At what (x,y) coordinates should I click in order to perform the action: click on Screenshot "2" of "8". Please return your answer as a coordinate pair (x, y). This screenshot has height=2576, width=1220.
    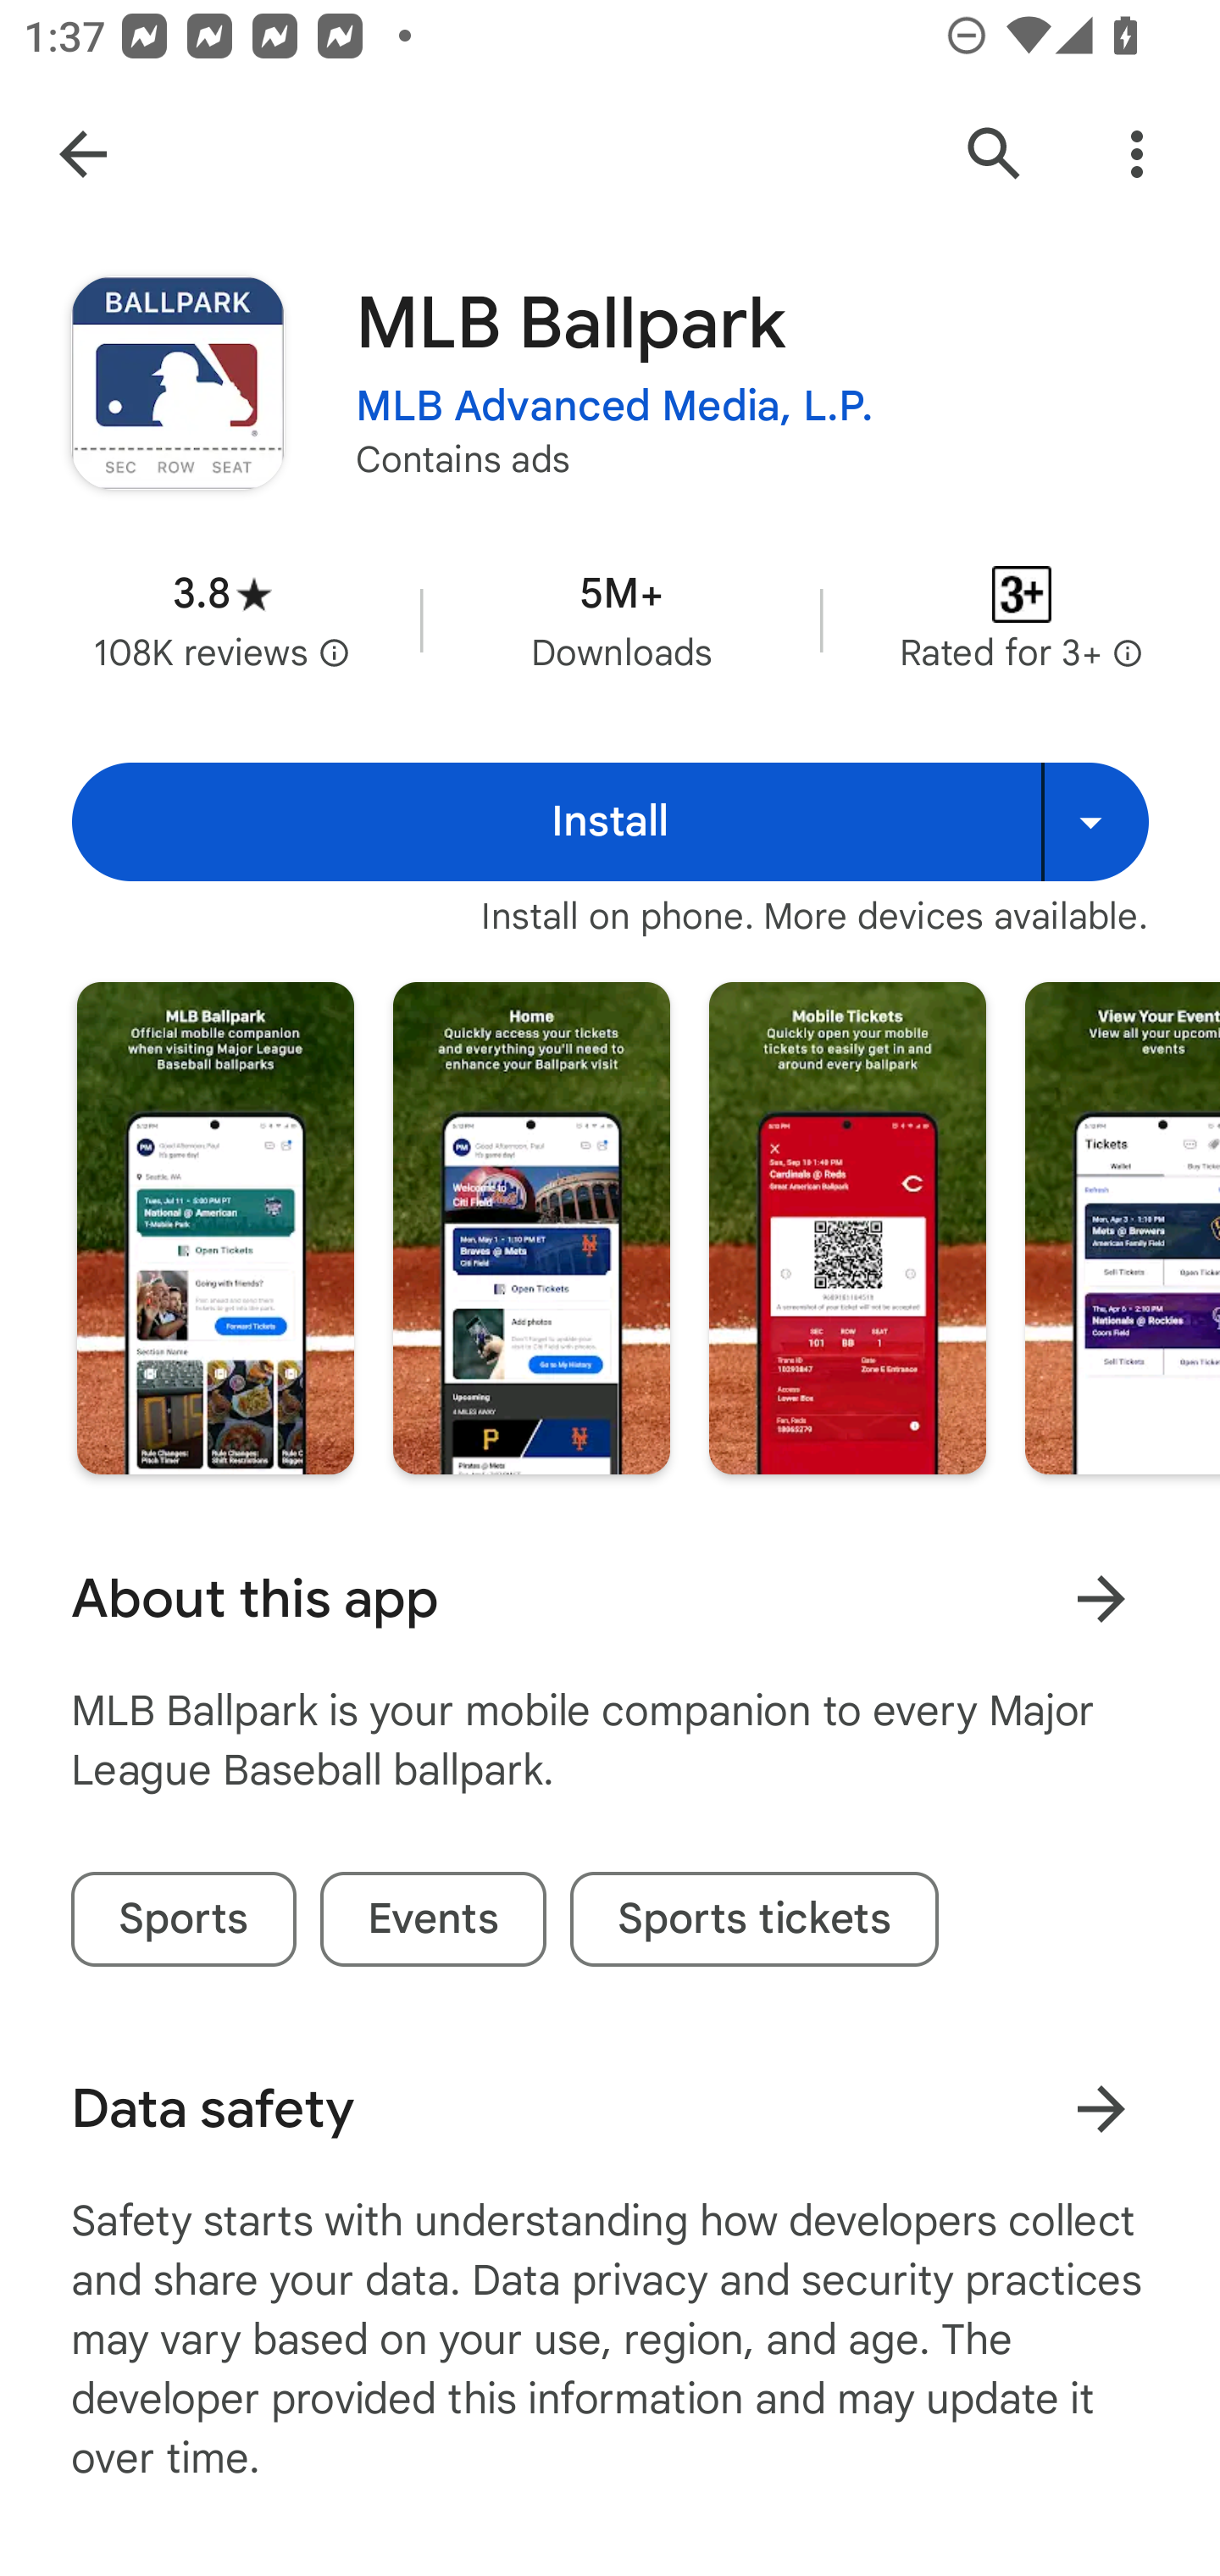
    Looking at the image, I should click on (530, 1227).